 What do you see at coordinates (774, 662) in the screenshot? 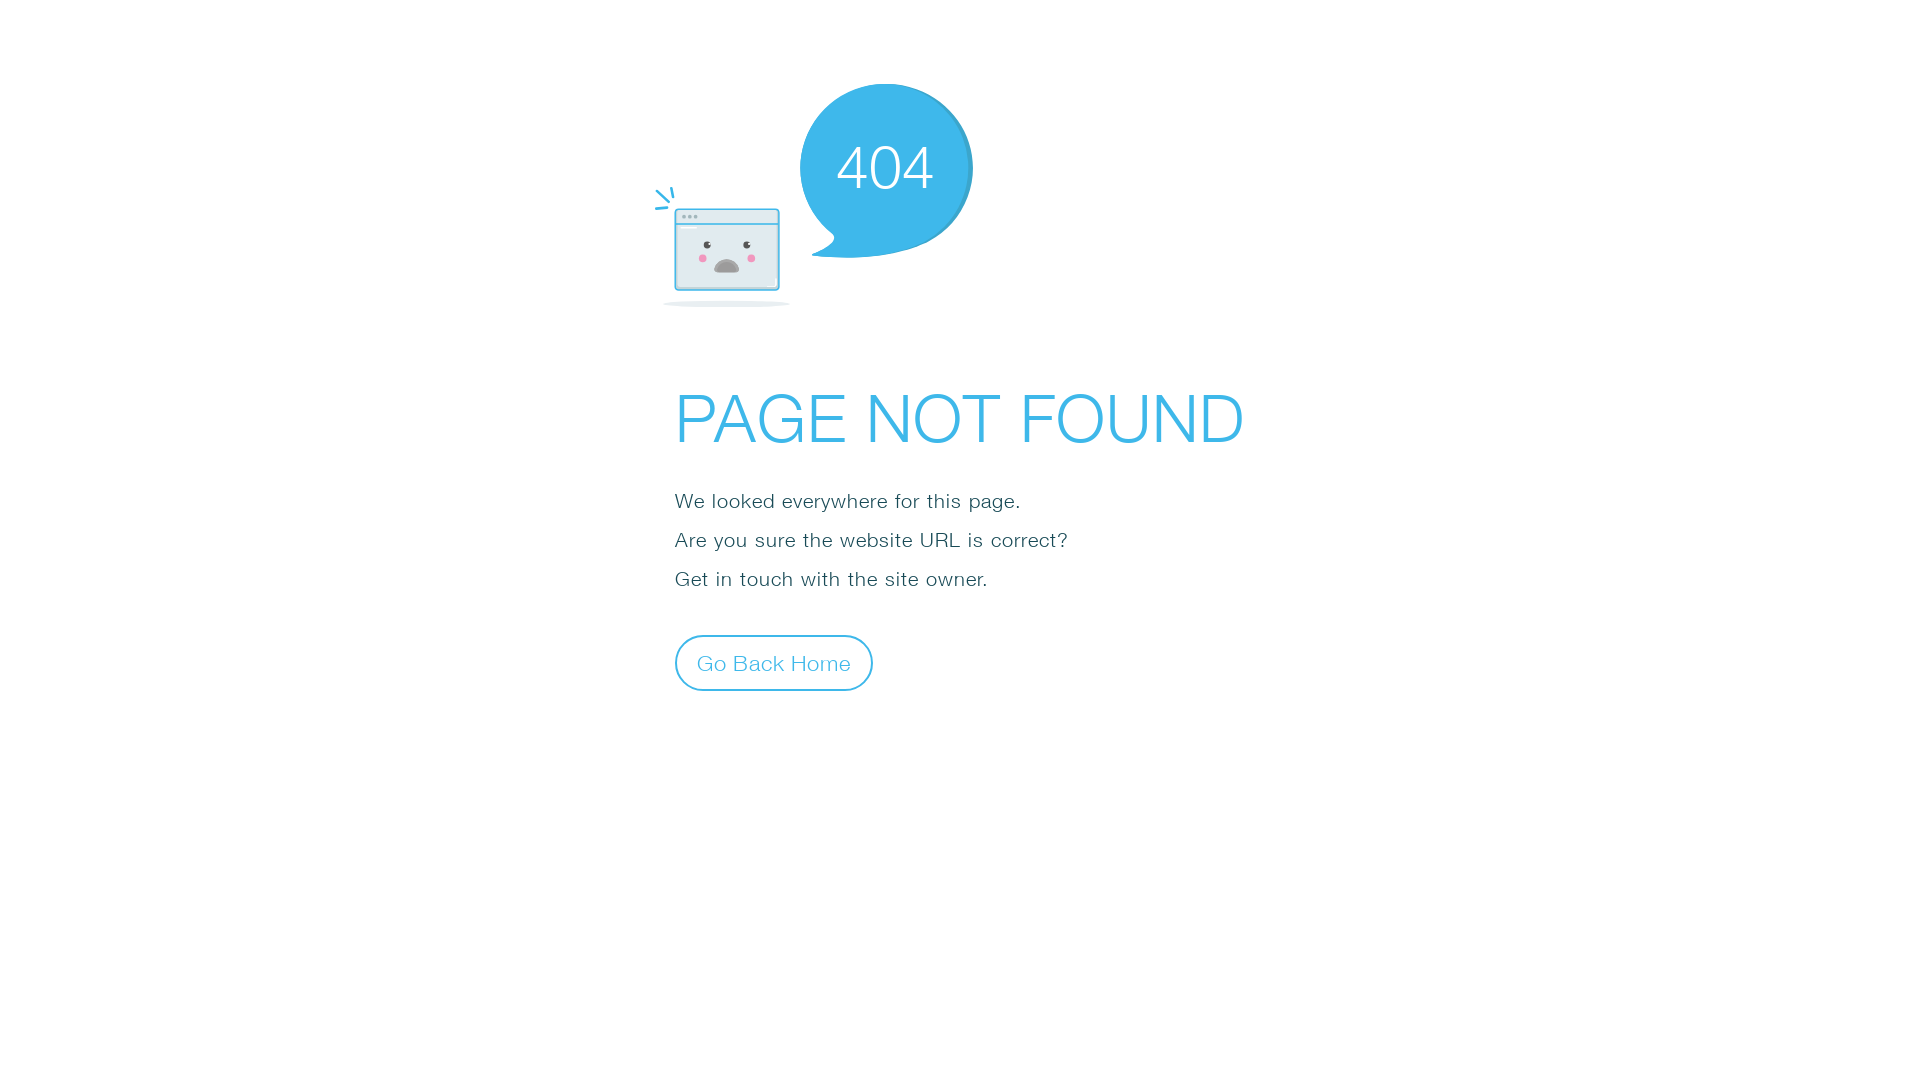
I see `Go Back Home` at bounding box center [774, 662].